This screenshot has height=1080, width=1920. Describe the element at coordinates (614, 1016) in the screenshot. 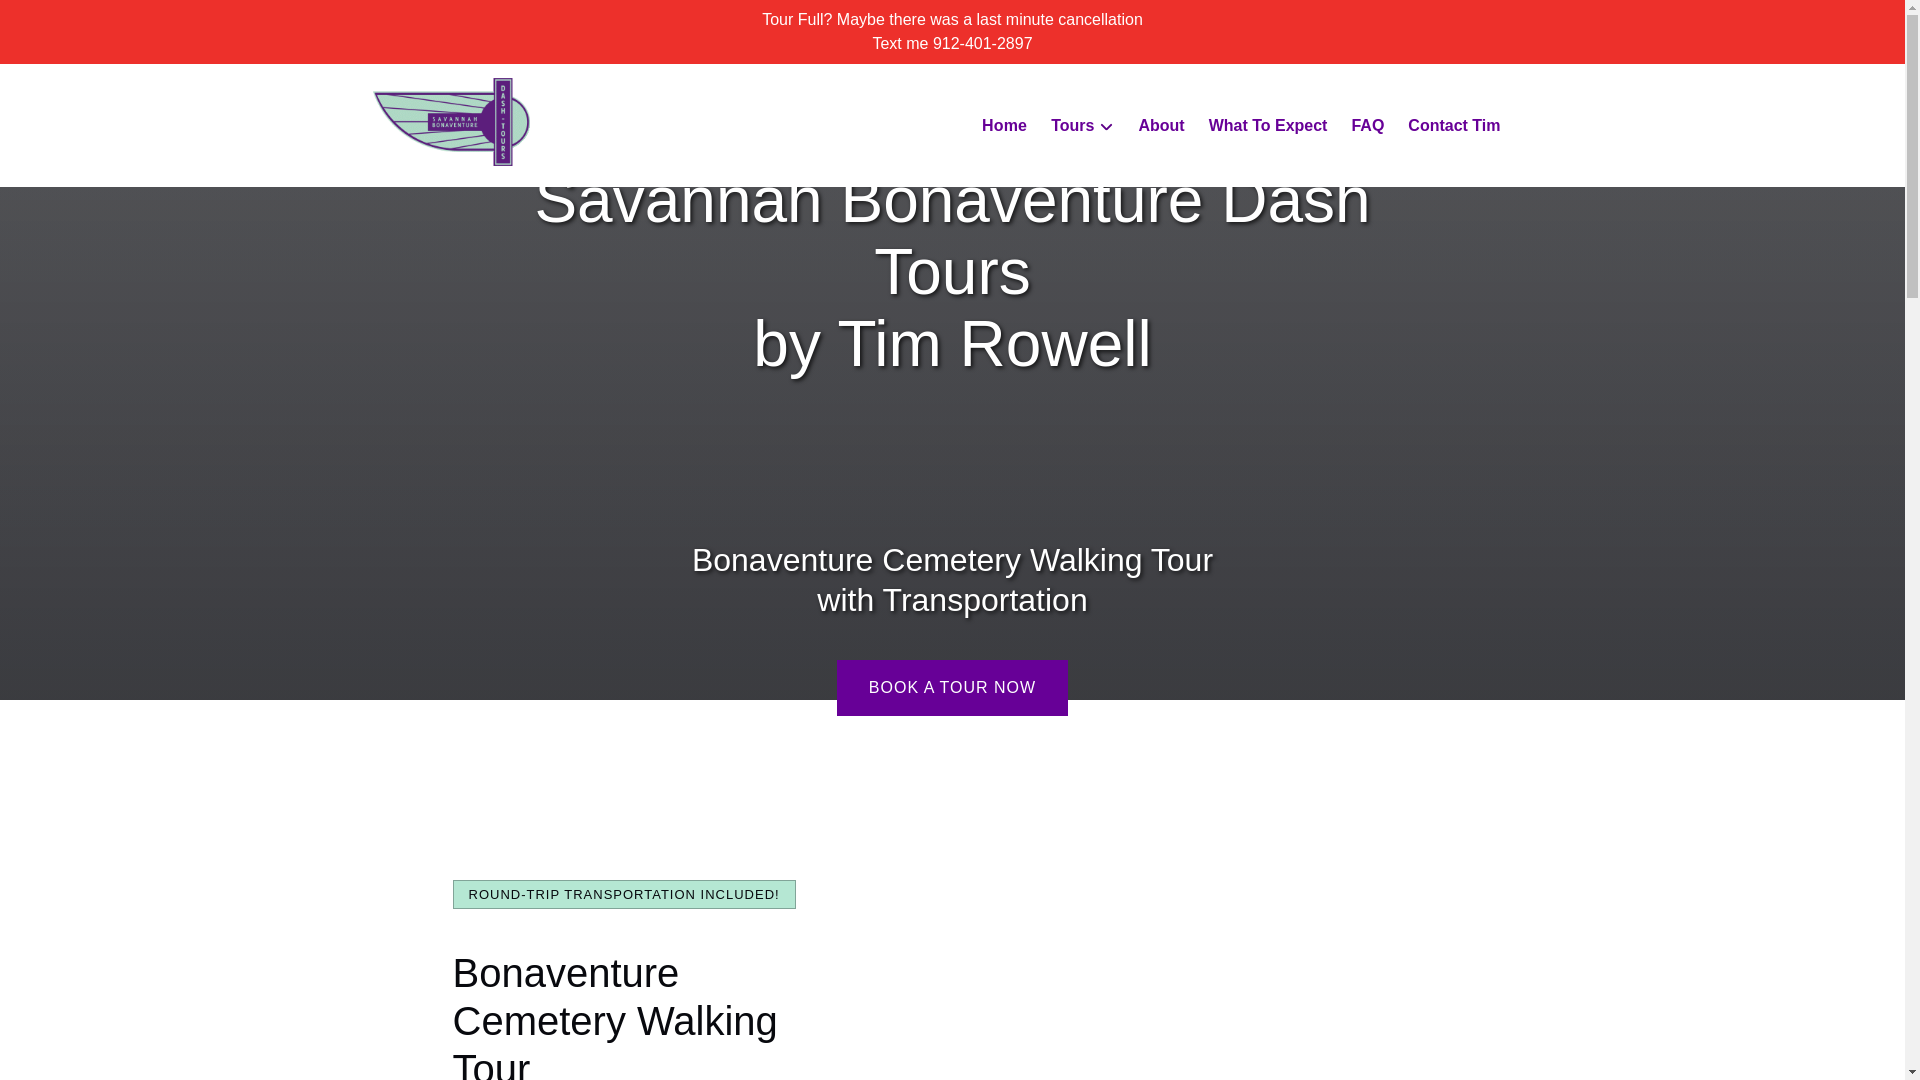

I see `Click here to visit Bonaventure Cemetery Walking Tour` at that location.